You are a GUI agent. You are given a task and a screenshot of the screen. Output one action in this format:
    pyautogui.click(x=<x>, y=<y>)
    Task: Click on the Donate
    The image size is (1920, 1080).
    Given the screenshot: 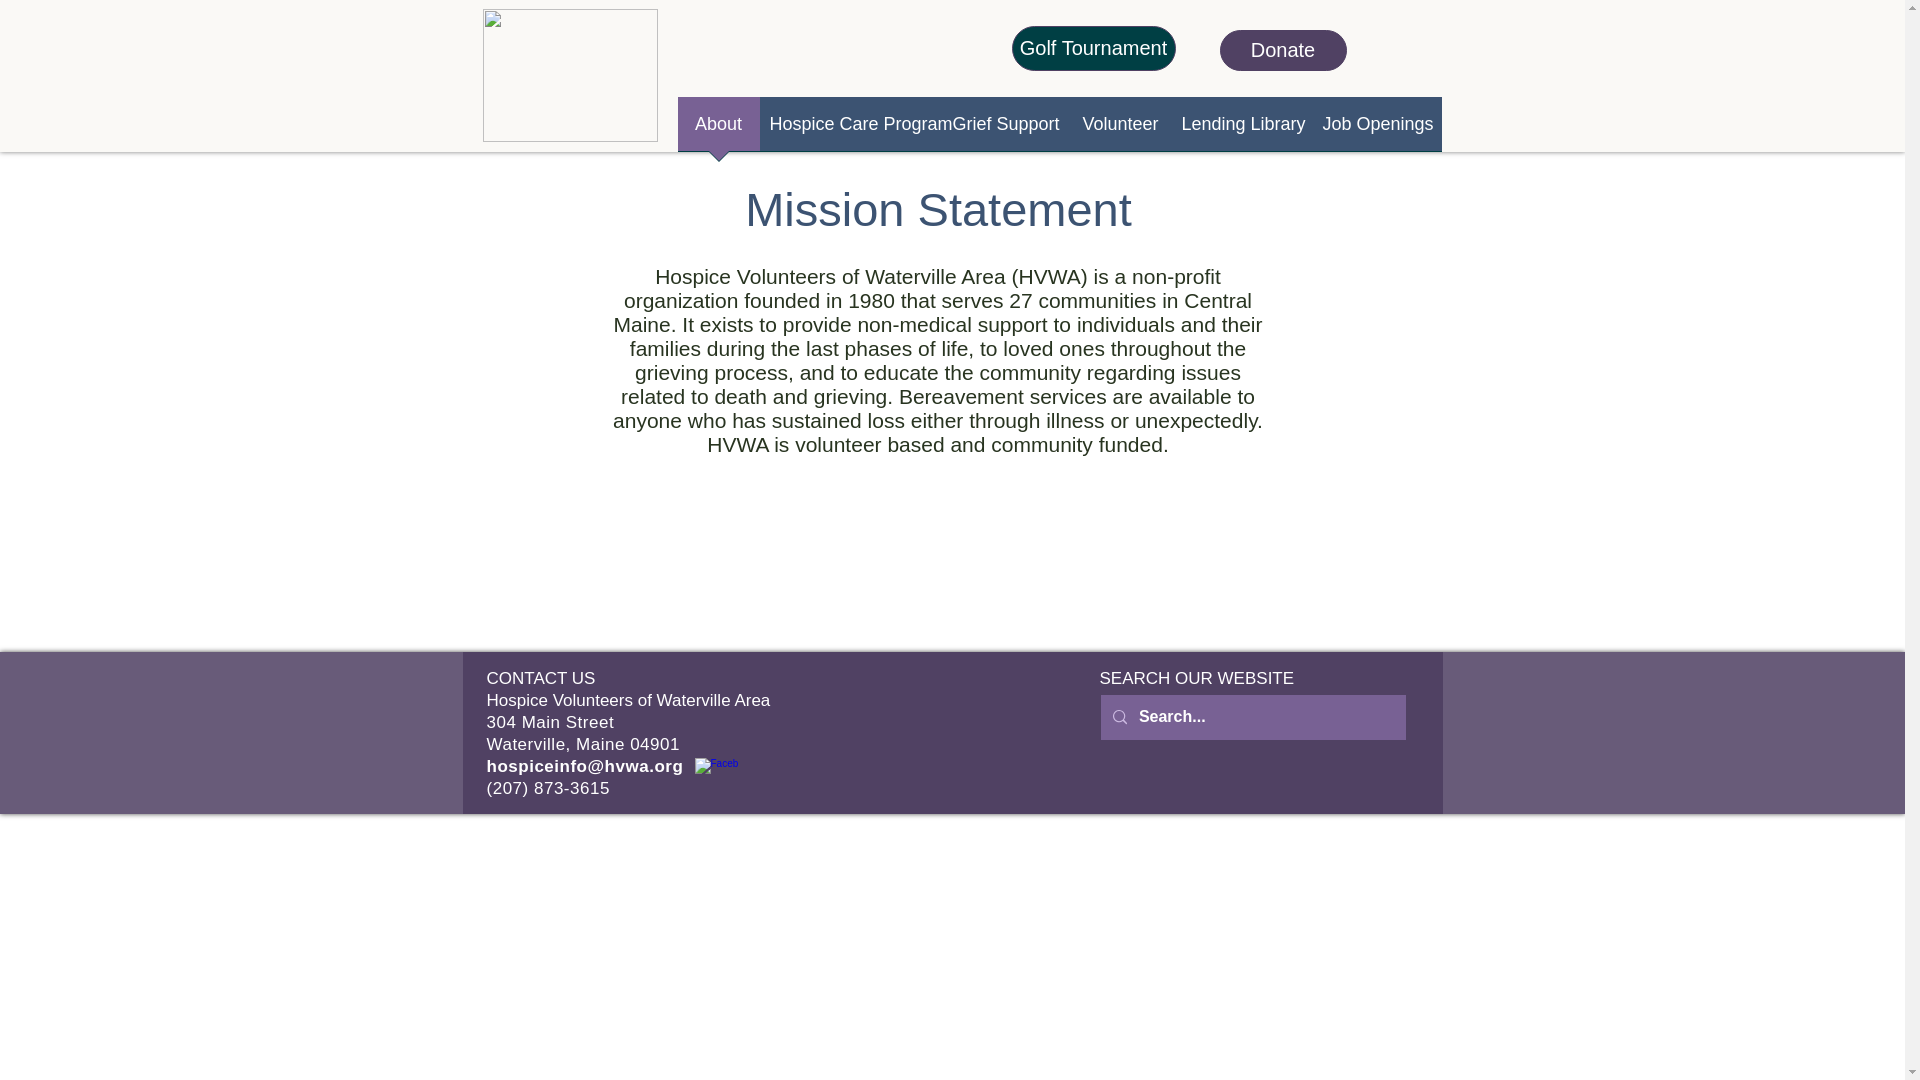 What is the action you would take?
    pyautogui.click(x=1283, y=50)
    